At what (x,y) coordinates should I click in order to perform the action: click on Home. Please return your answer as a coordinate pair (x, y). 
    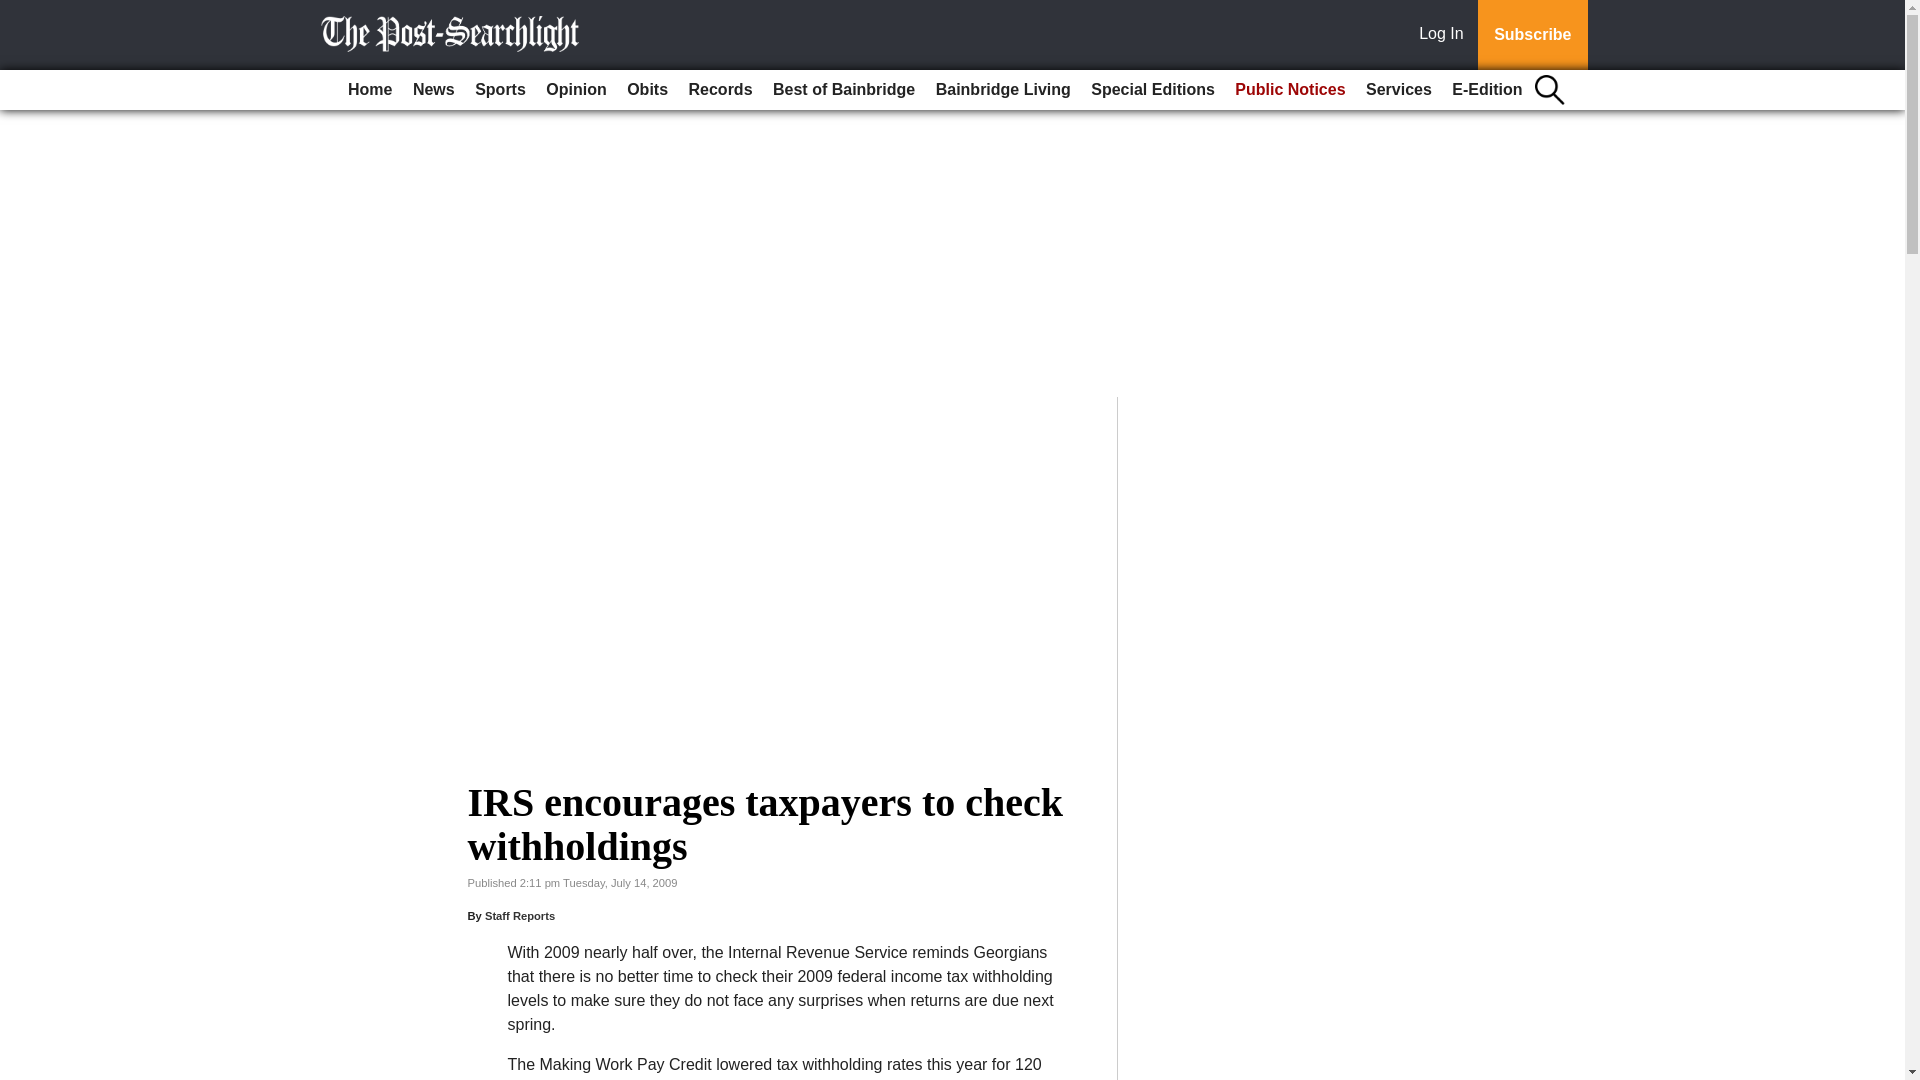
    Looking at the image, I should click on (369, 90).